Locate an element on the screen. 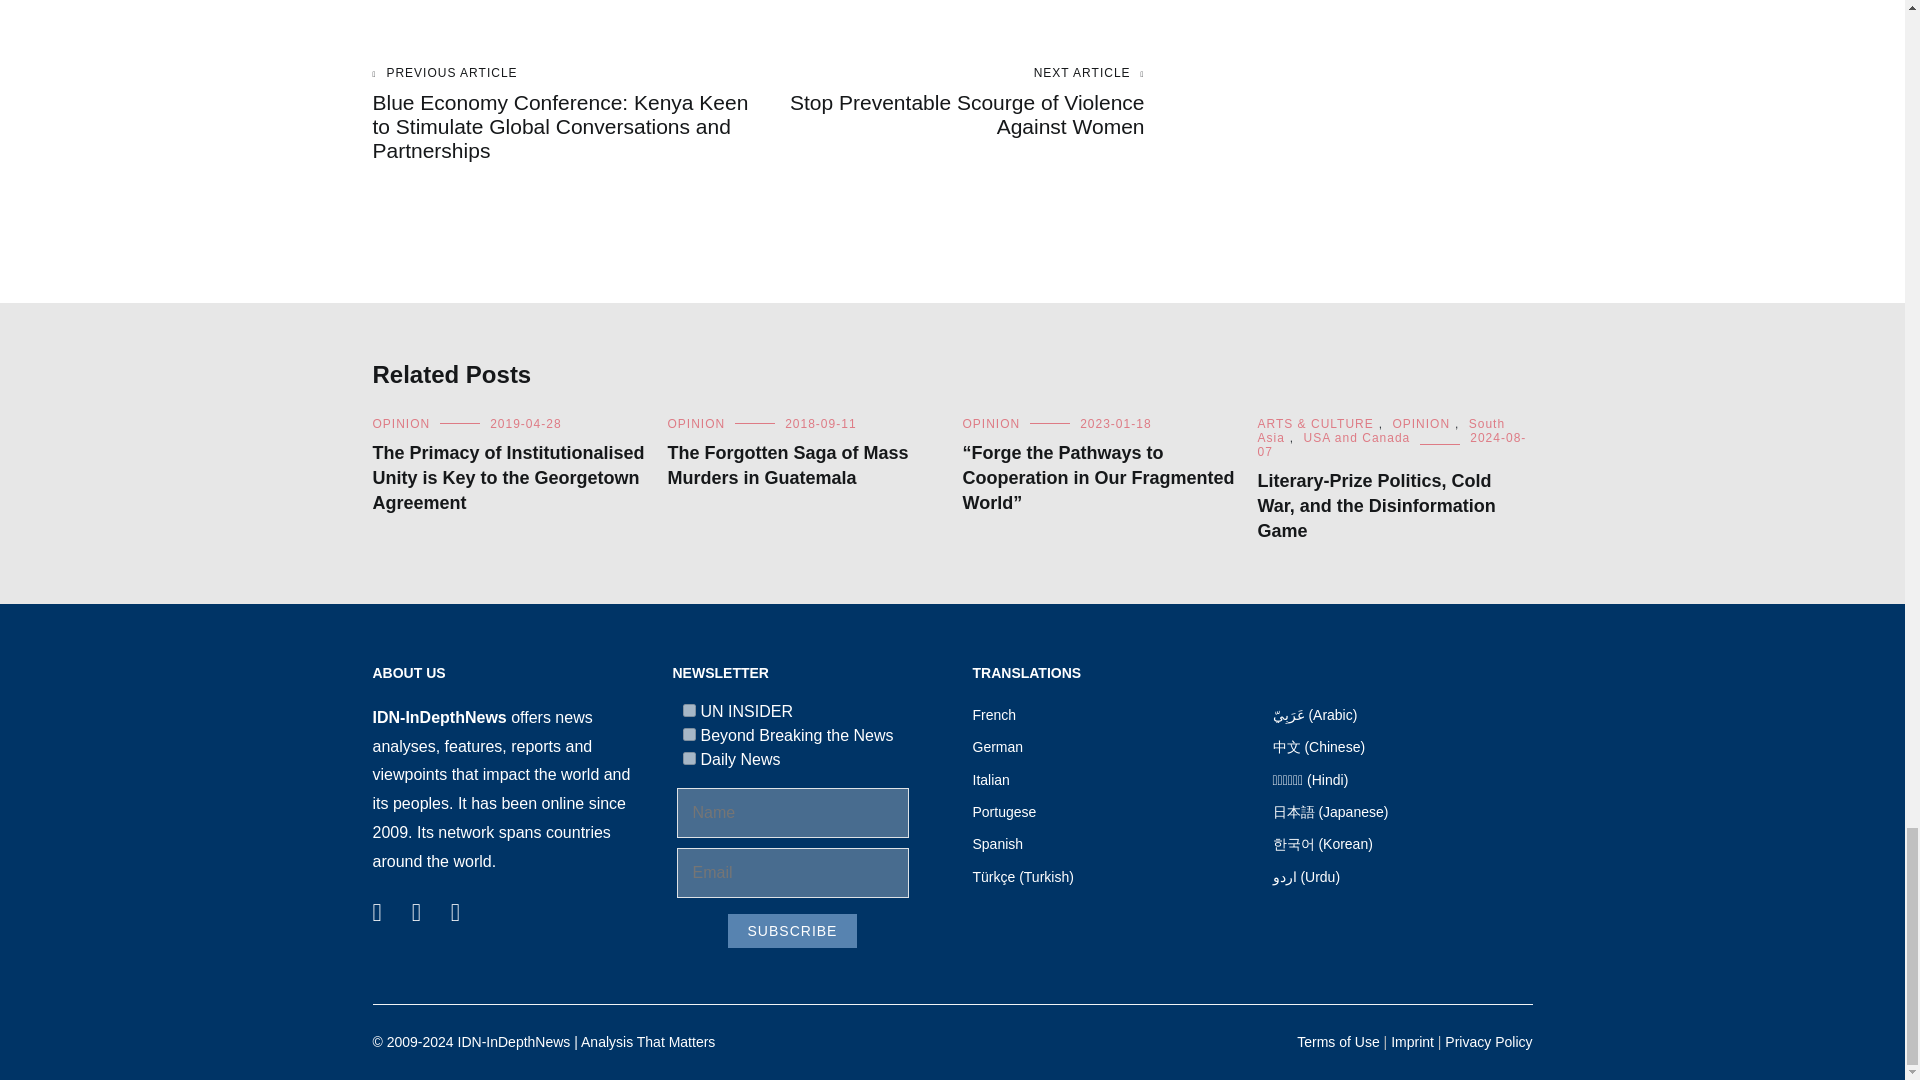 This screenshot has width=1920, height=1080. 7 is located at coordinates (688, 710).